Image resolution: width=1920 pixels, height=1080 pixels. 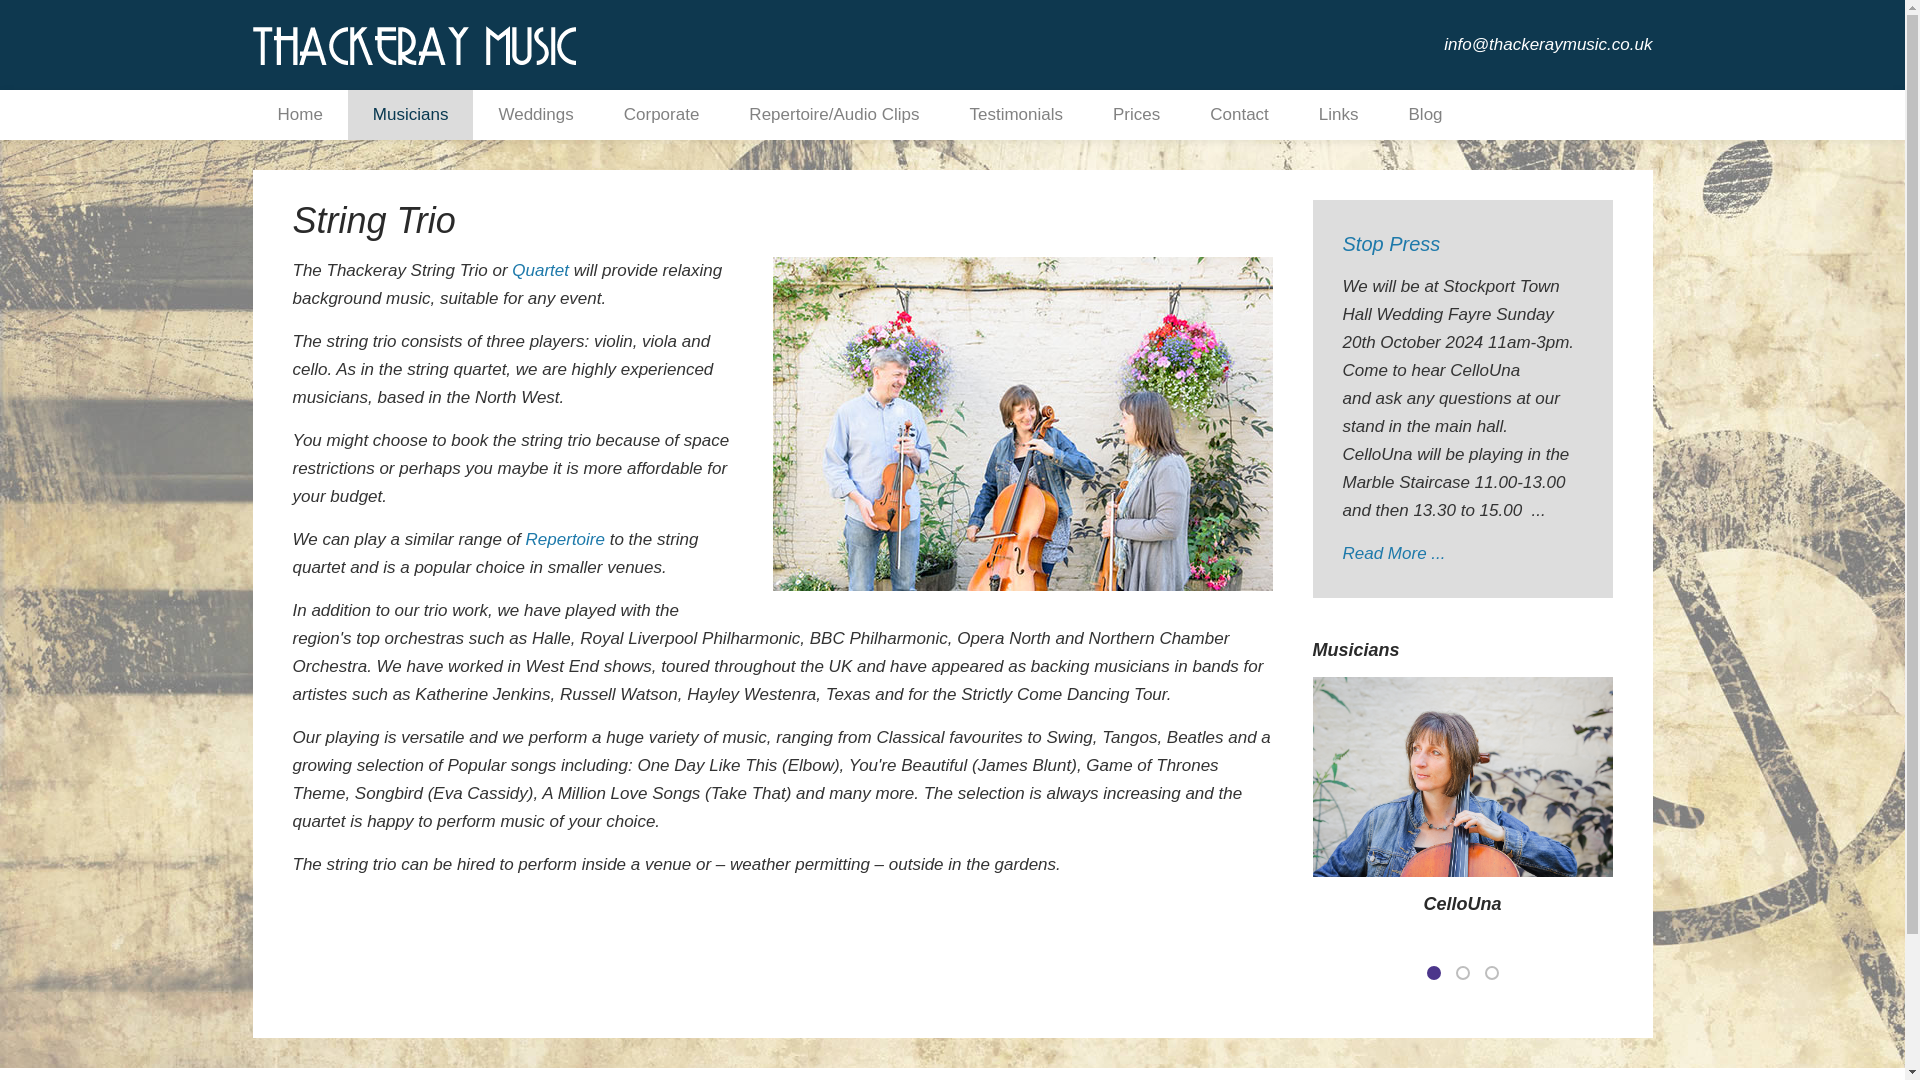 I want to click on Repertoire, so click(x=565, y=539).